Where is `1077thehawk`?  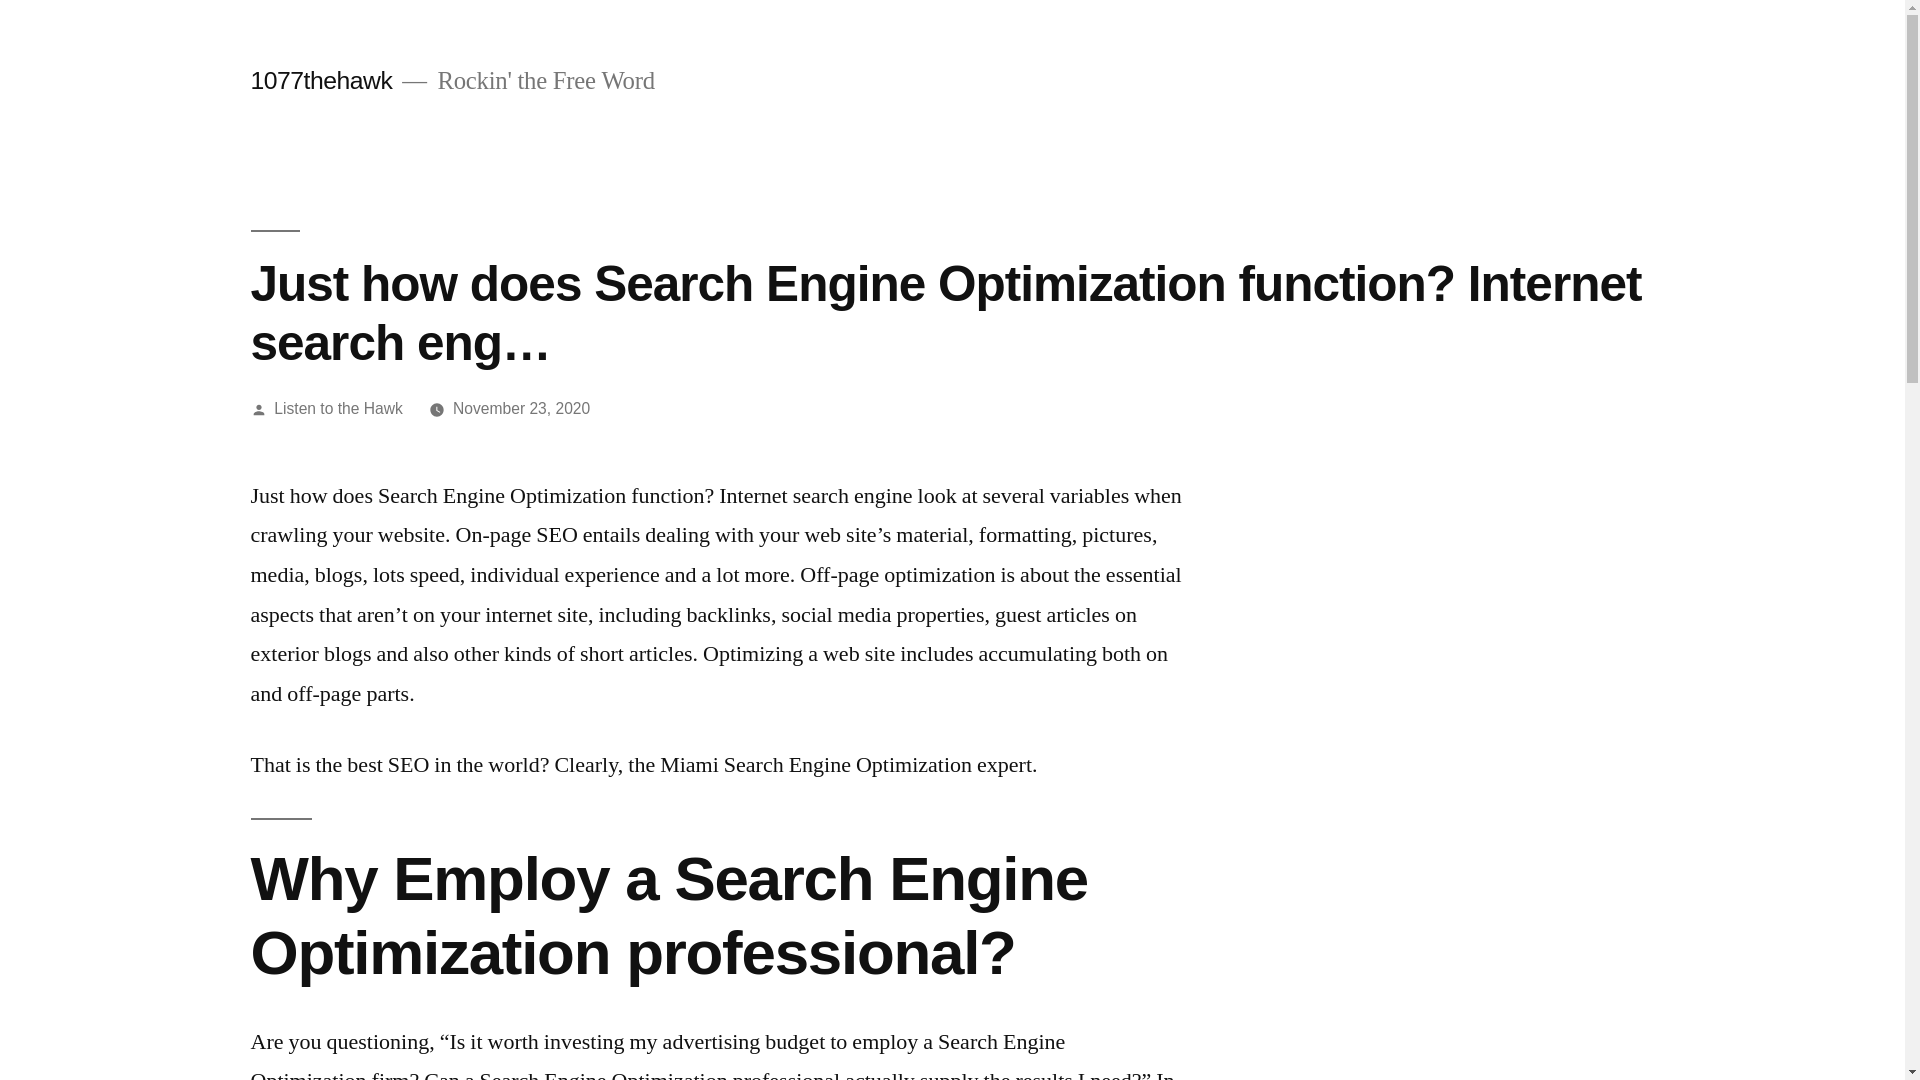 1077thehawk is located at coordinates (321, 80).